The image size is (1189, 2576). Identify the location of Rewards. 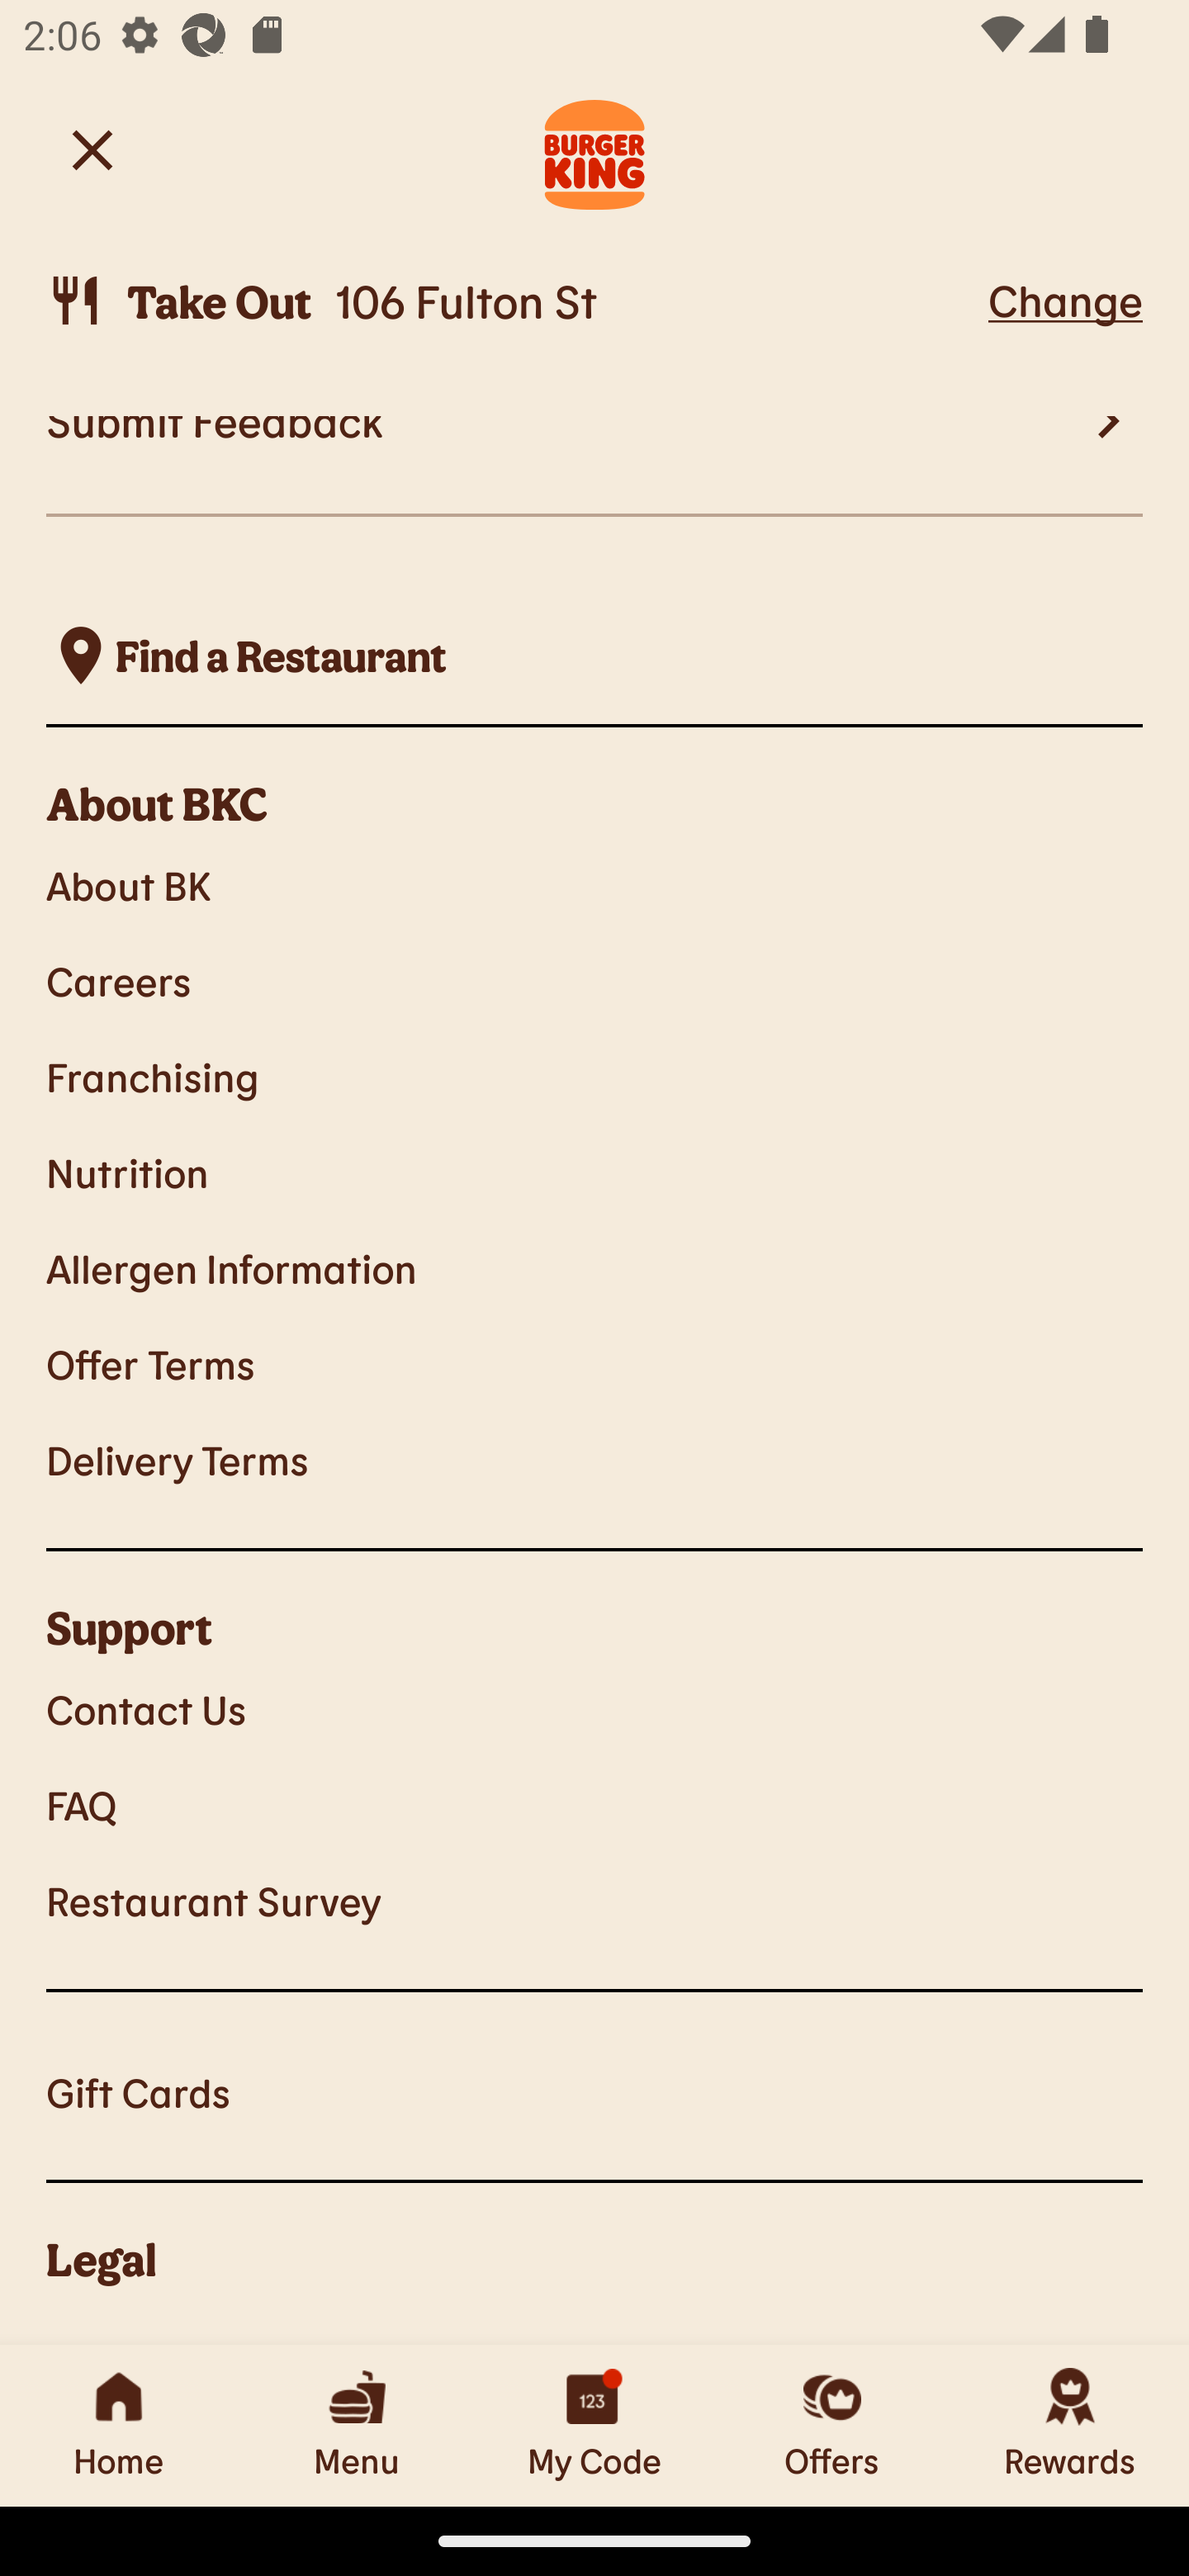
(1070, 2425).